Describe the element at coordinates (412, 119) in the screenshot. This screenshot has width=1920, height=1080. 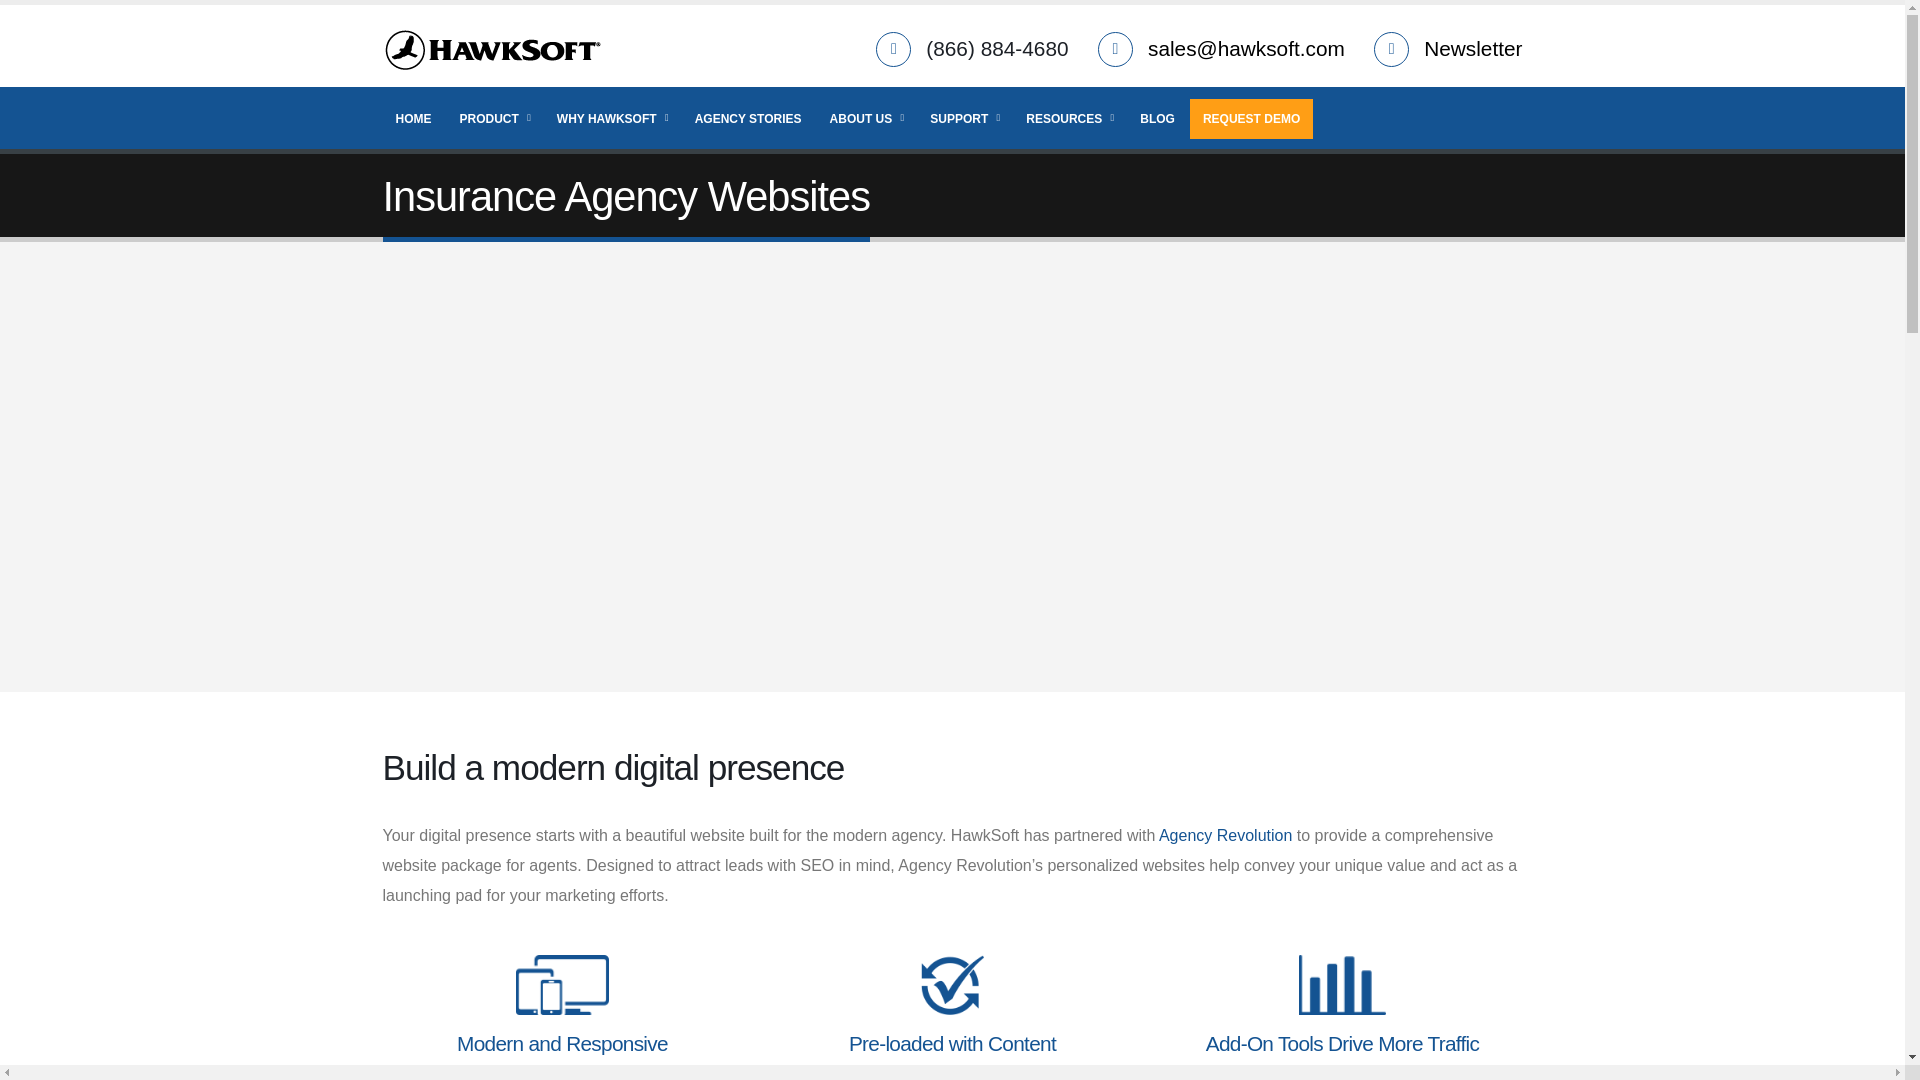
I see `HOME` at that location.